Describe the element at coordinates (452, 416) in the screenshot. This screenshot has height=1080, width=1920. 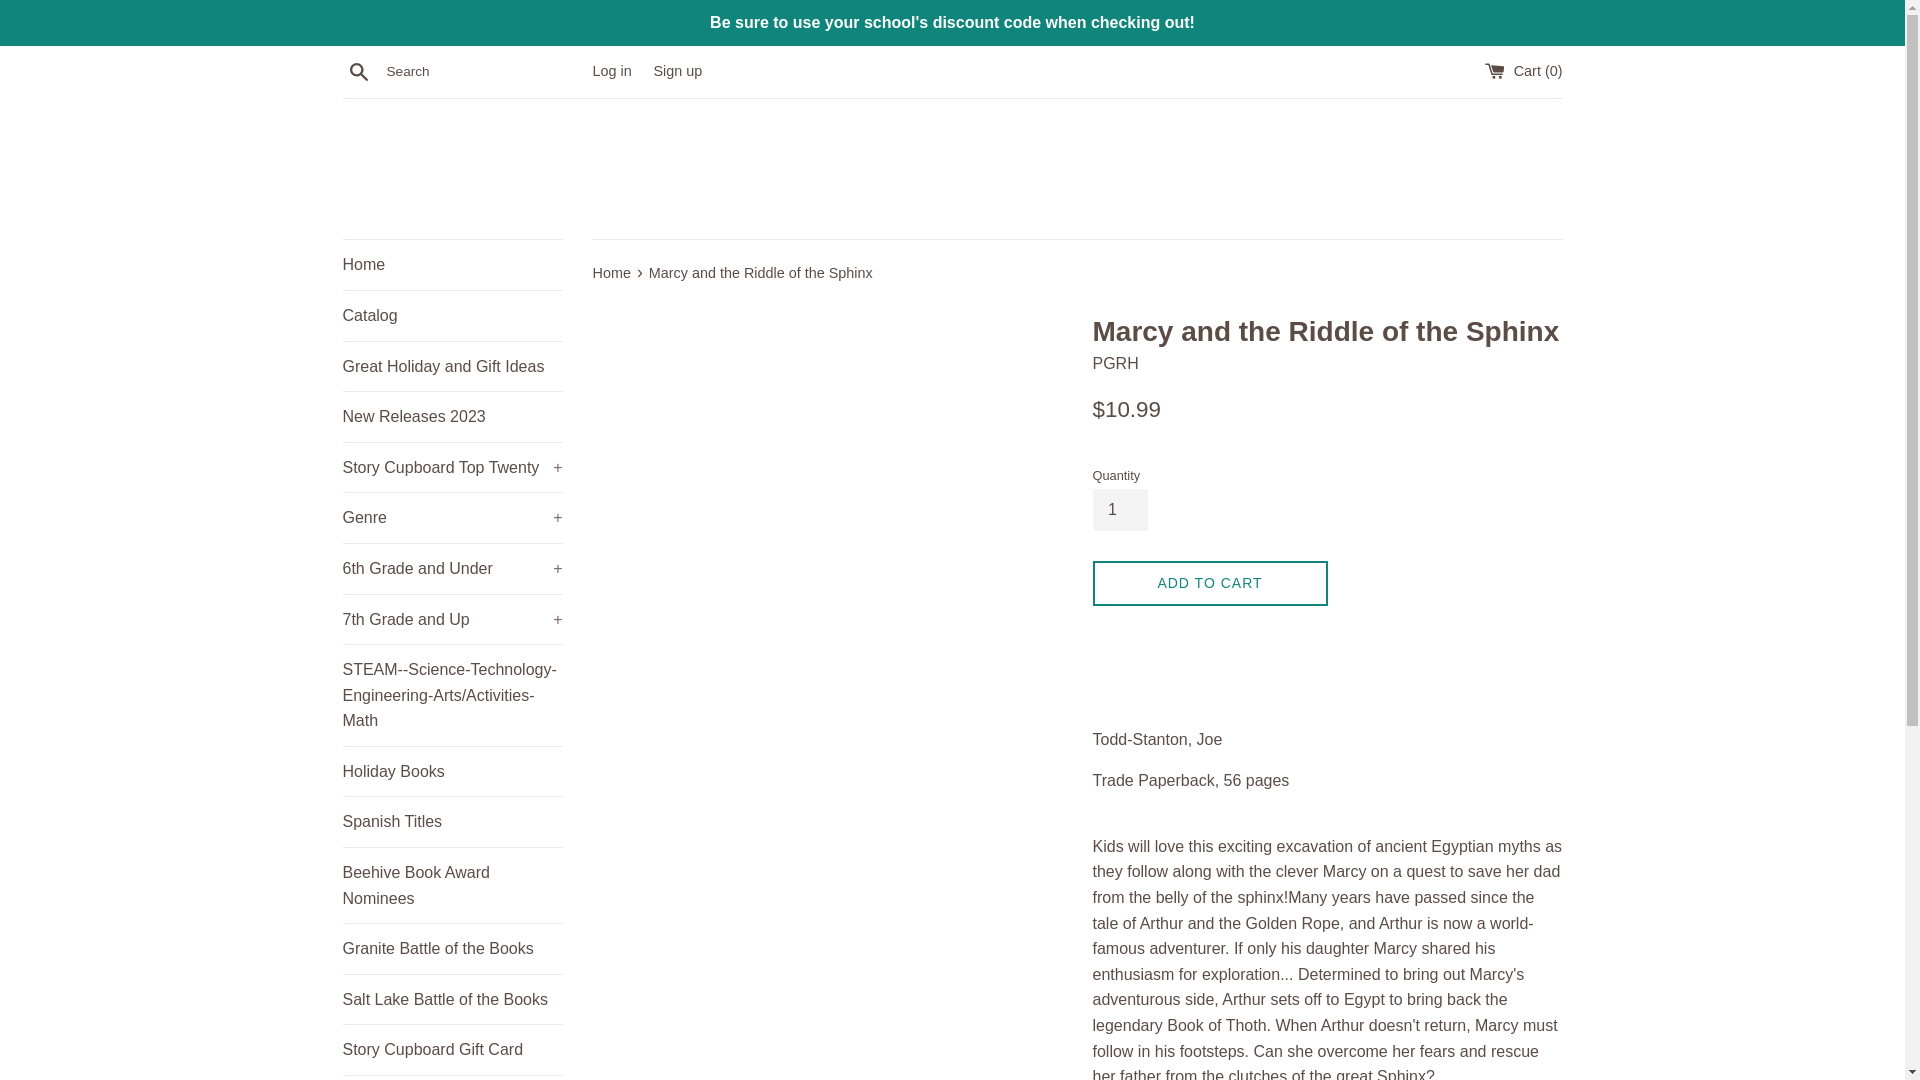
I see `New Releases 2023` at that location.